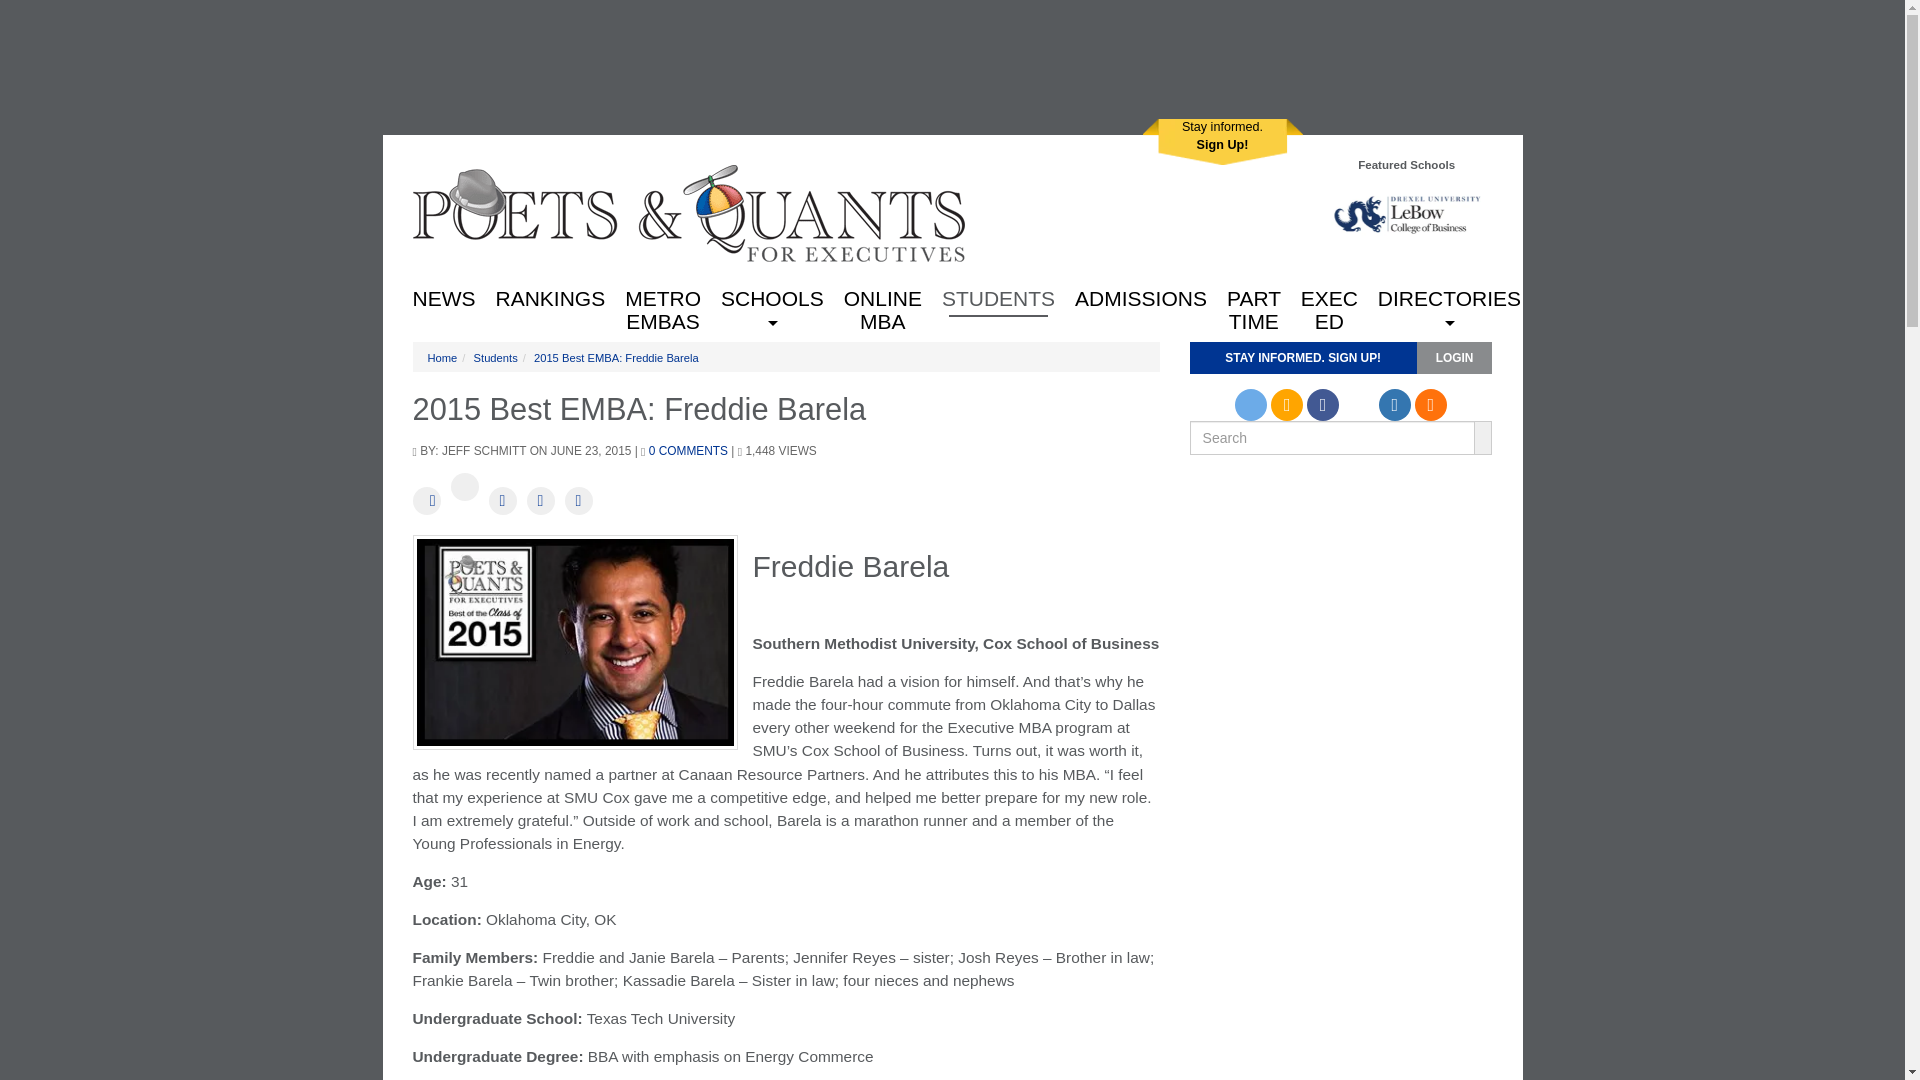  I want to click on METRO EMBAS, so click(550, 296).